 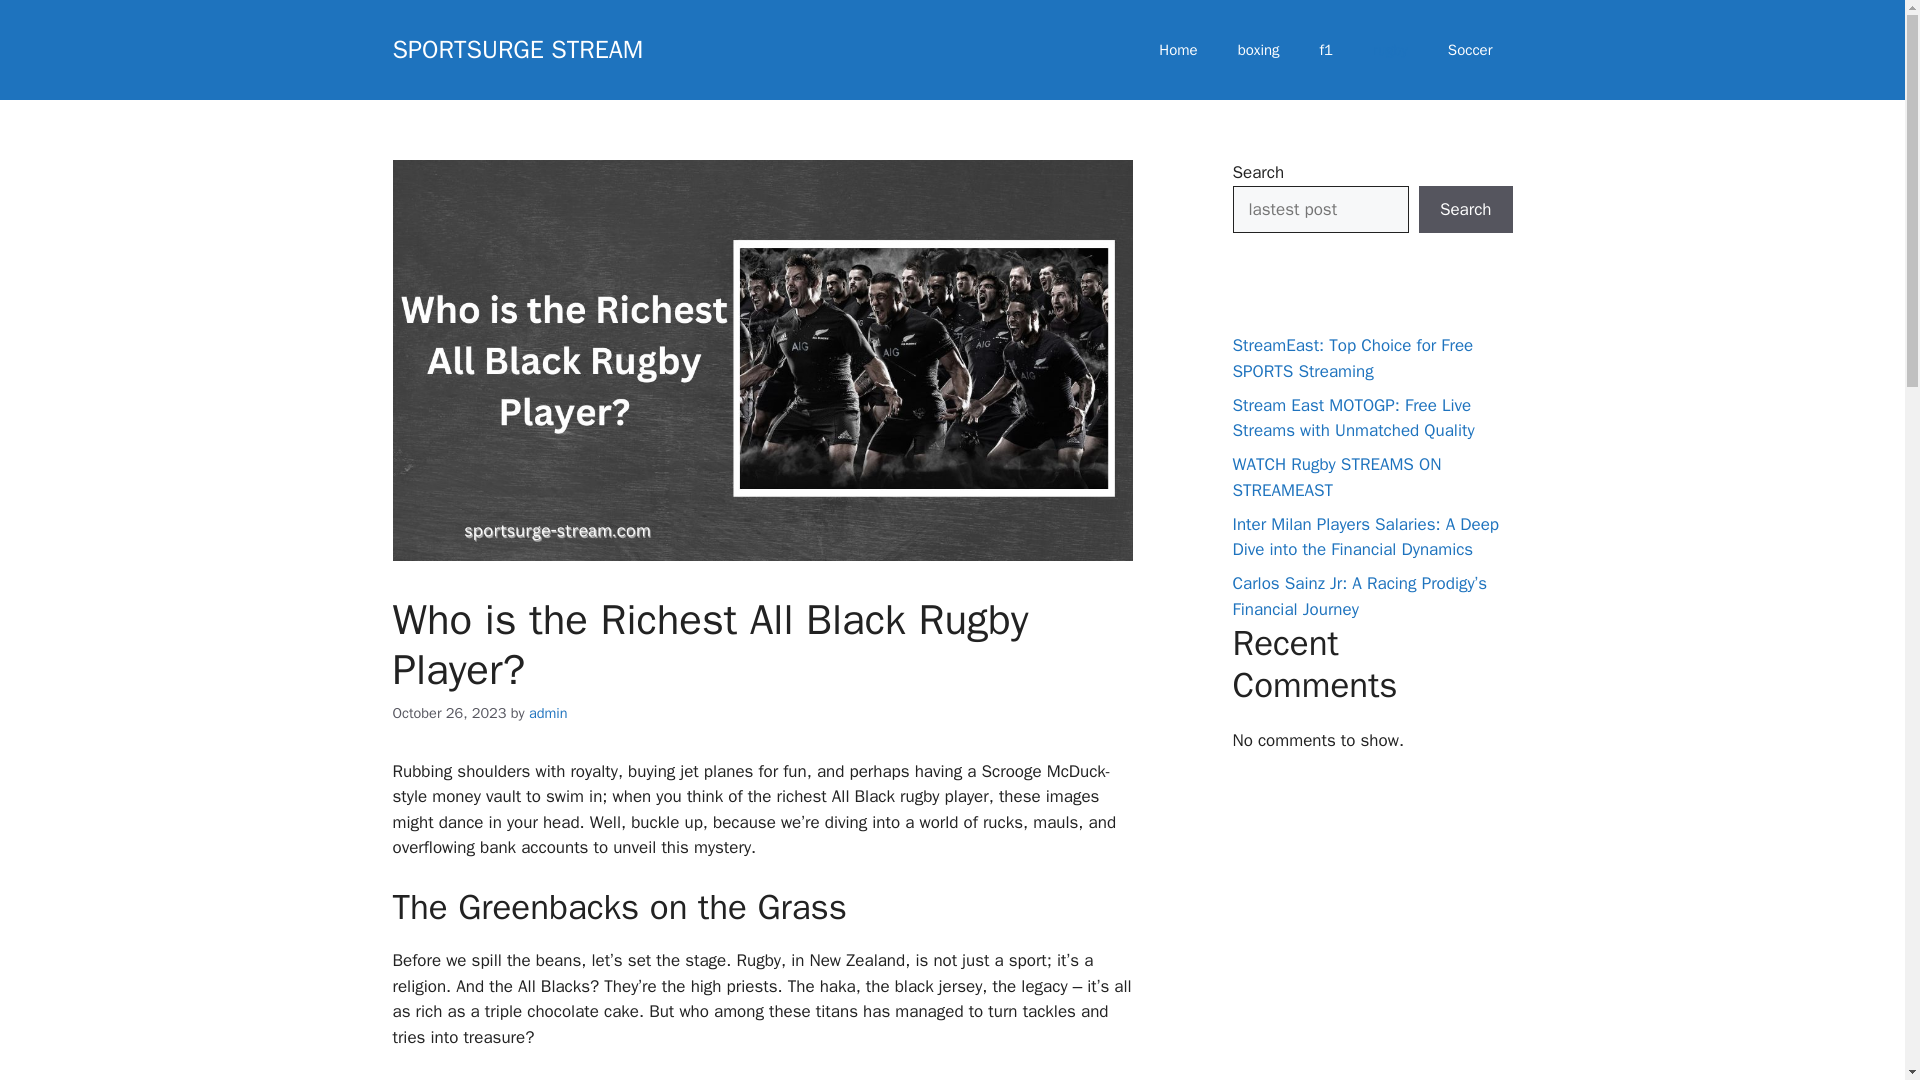 I want to click on StreamEast: Top Choice for Free SPORTS Streaming, so click(x=1352, y=358).